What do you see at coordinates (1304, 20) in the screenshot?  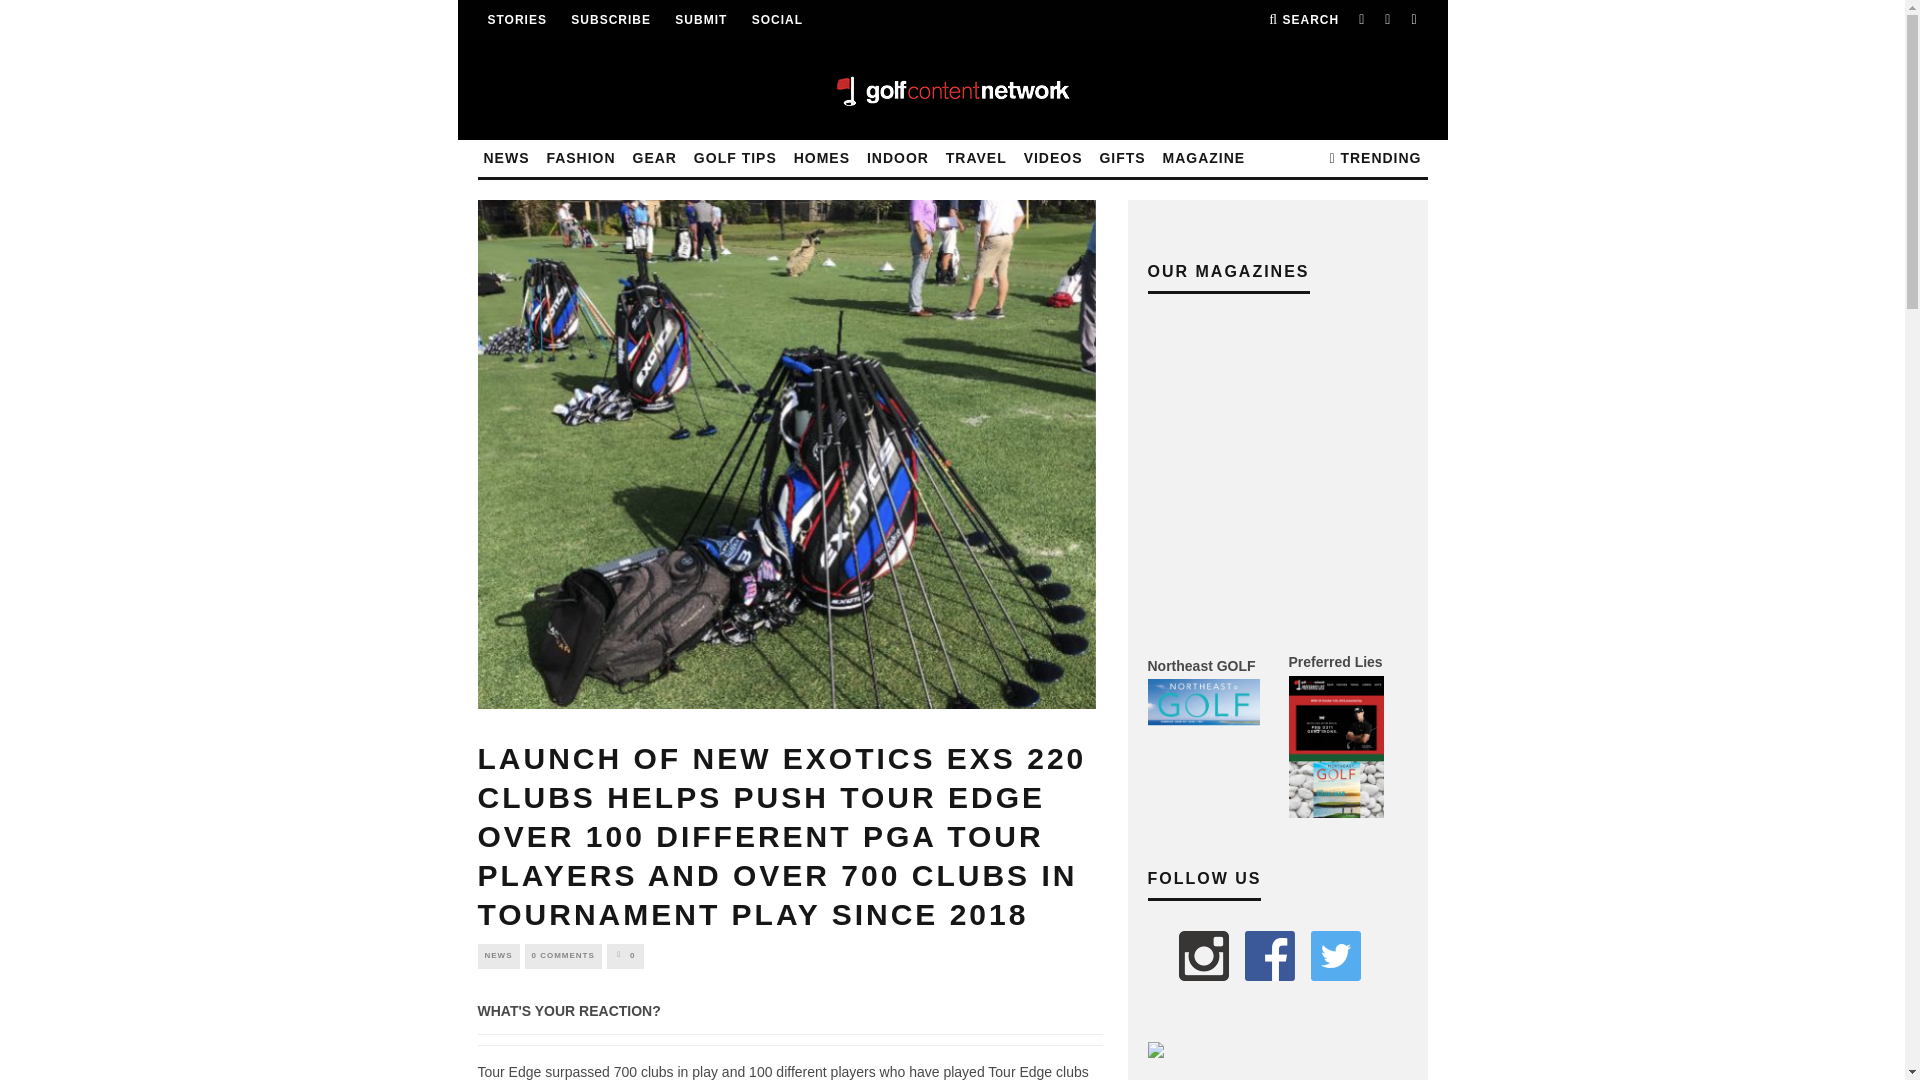 I see `SEARCH` at bounding box center [1304, 20].